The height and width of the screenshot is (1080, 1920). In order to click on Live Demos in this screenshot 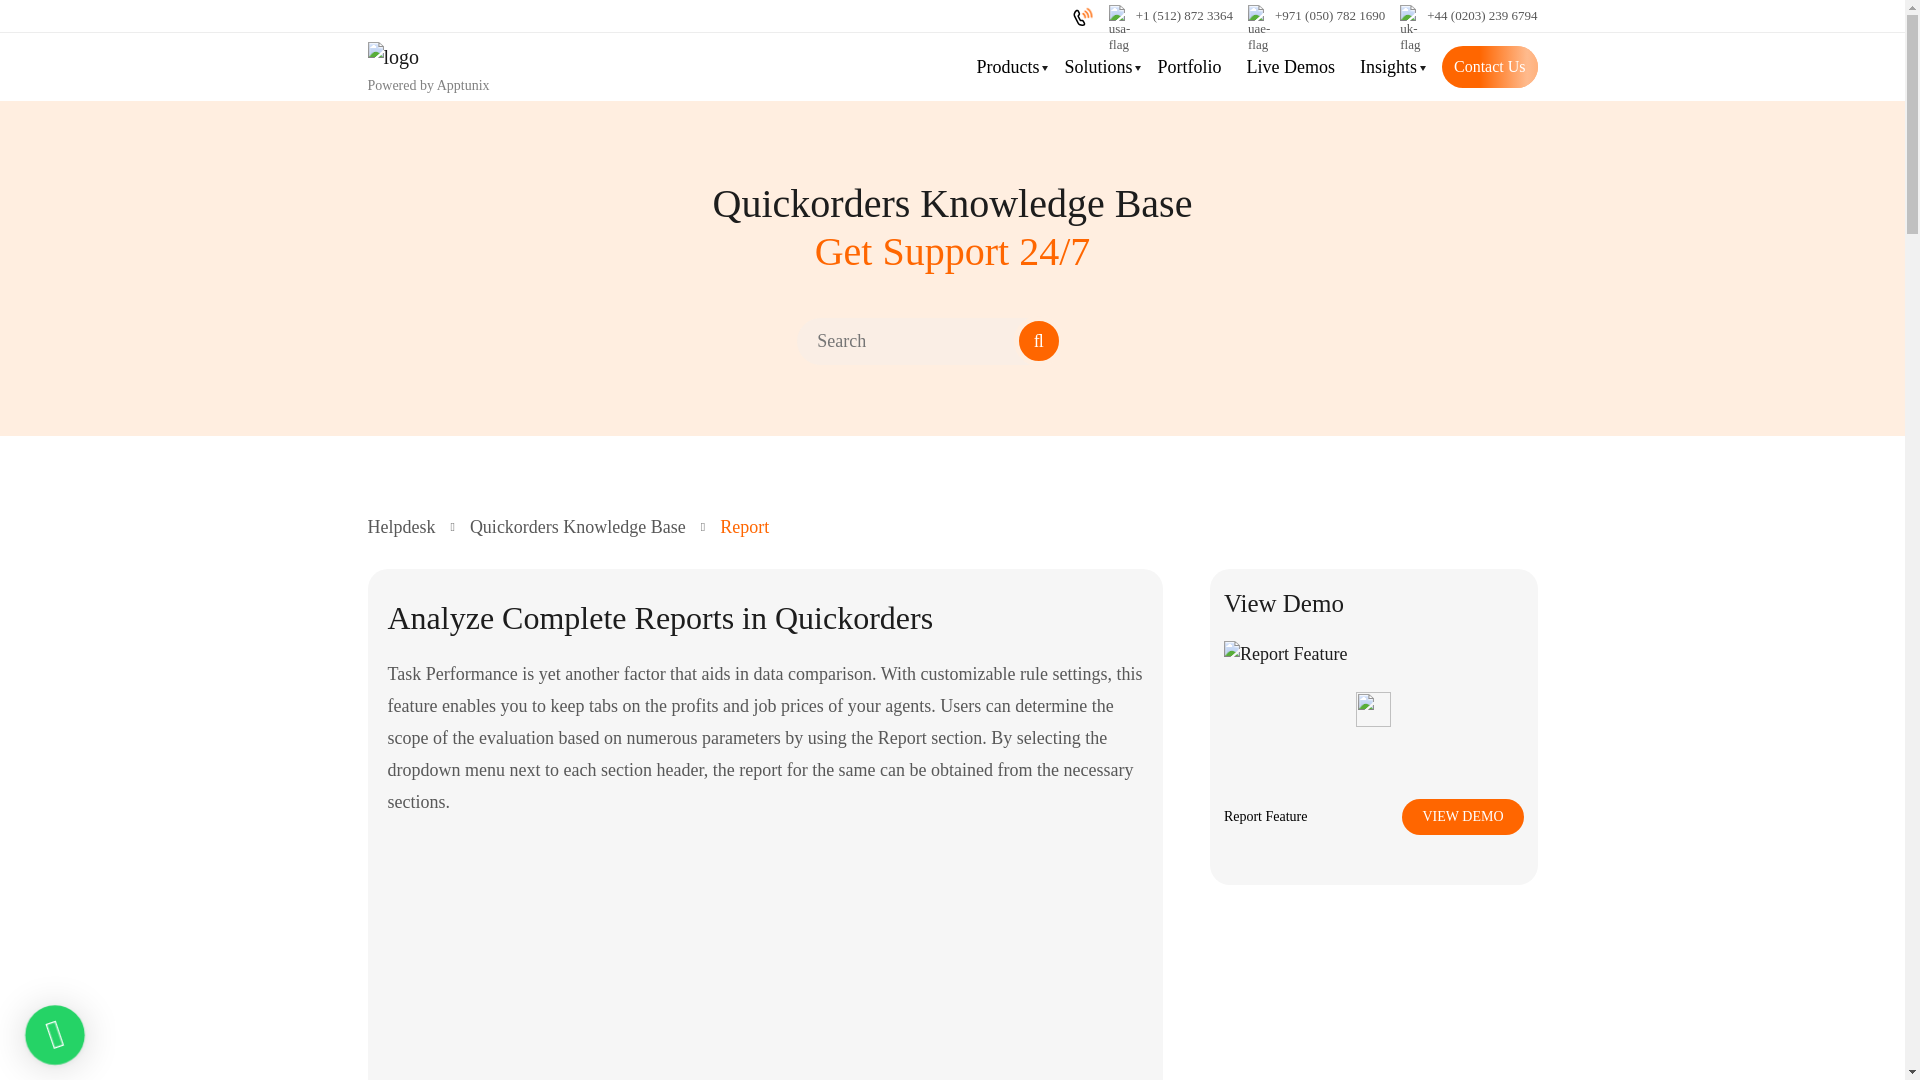, I will do `click(1290, 68)`.